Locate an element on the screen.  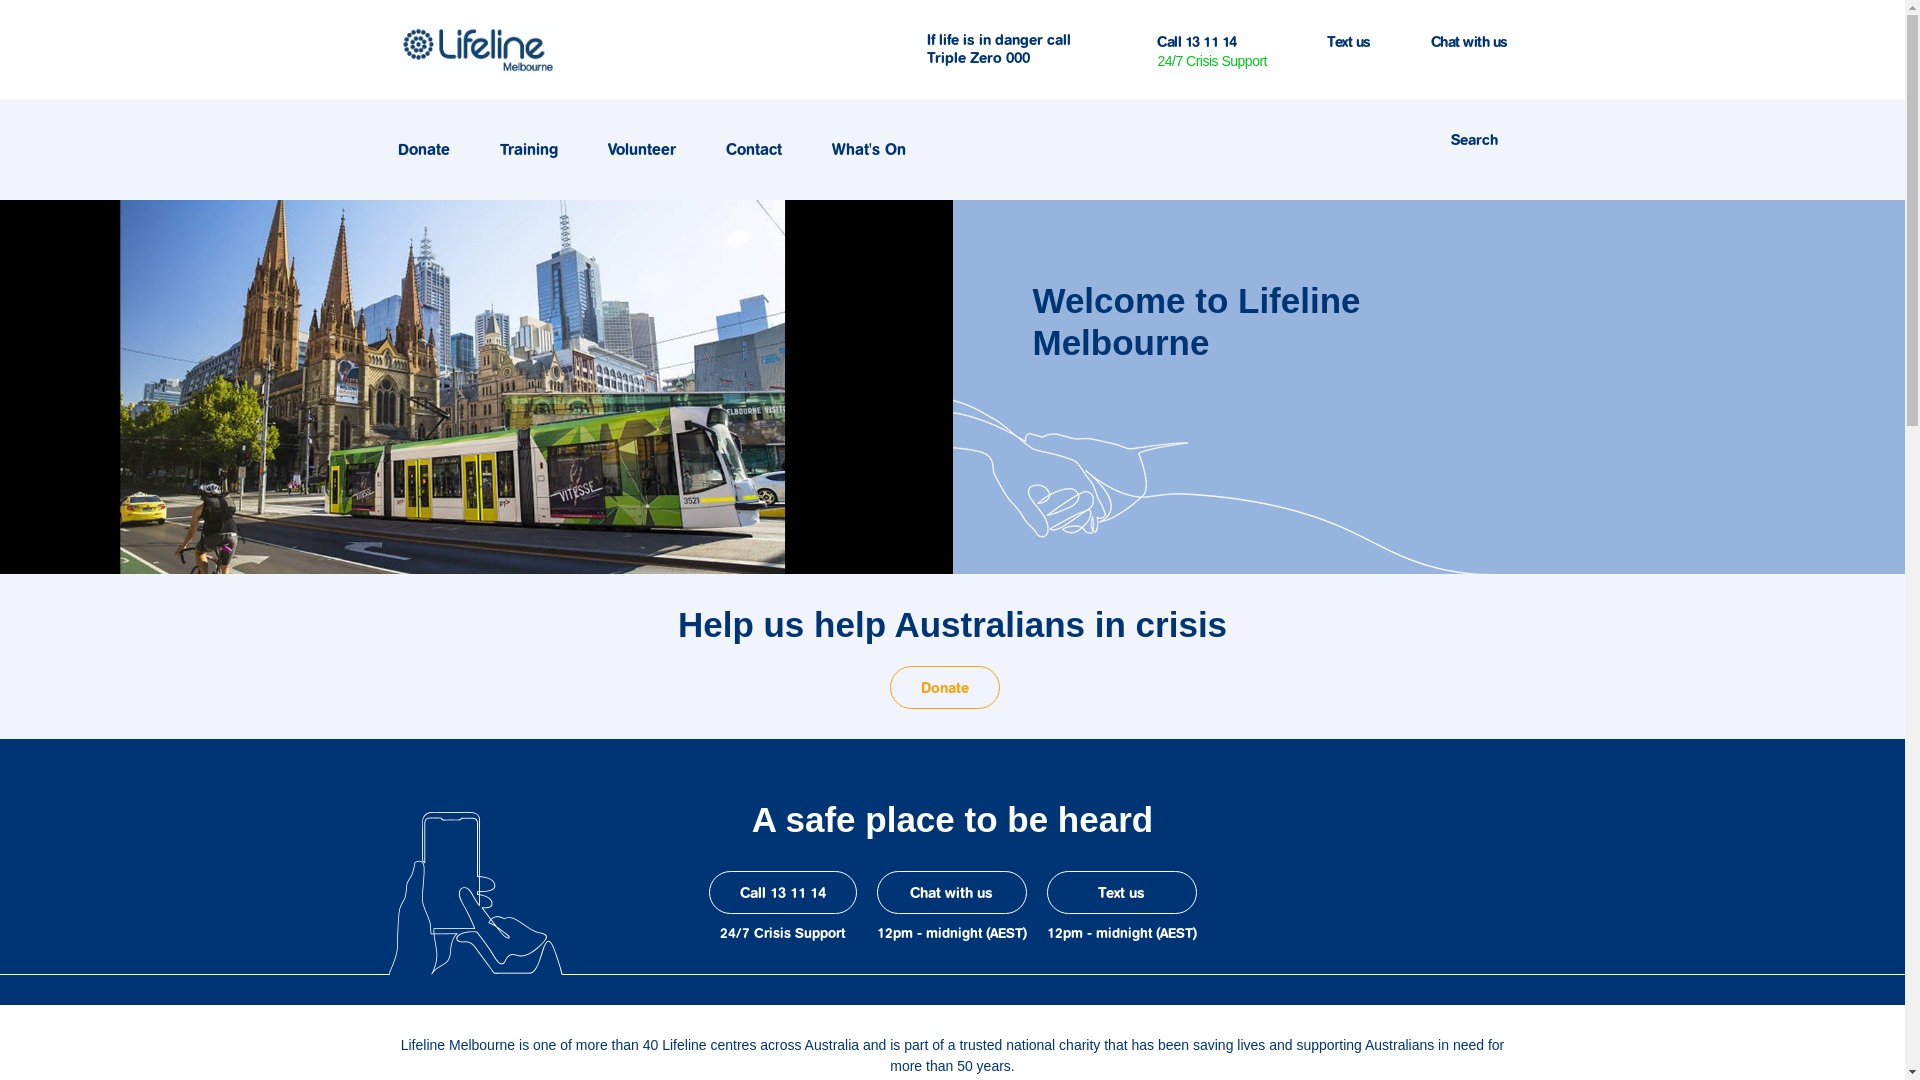
000 is located at coordinates (1018, 58).